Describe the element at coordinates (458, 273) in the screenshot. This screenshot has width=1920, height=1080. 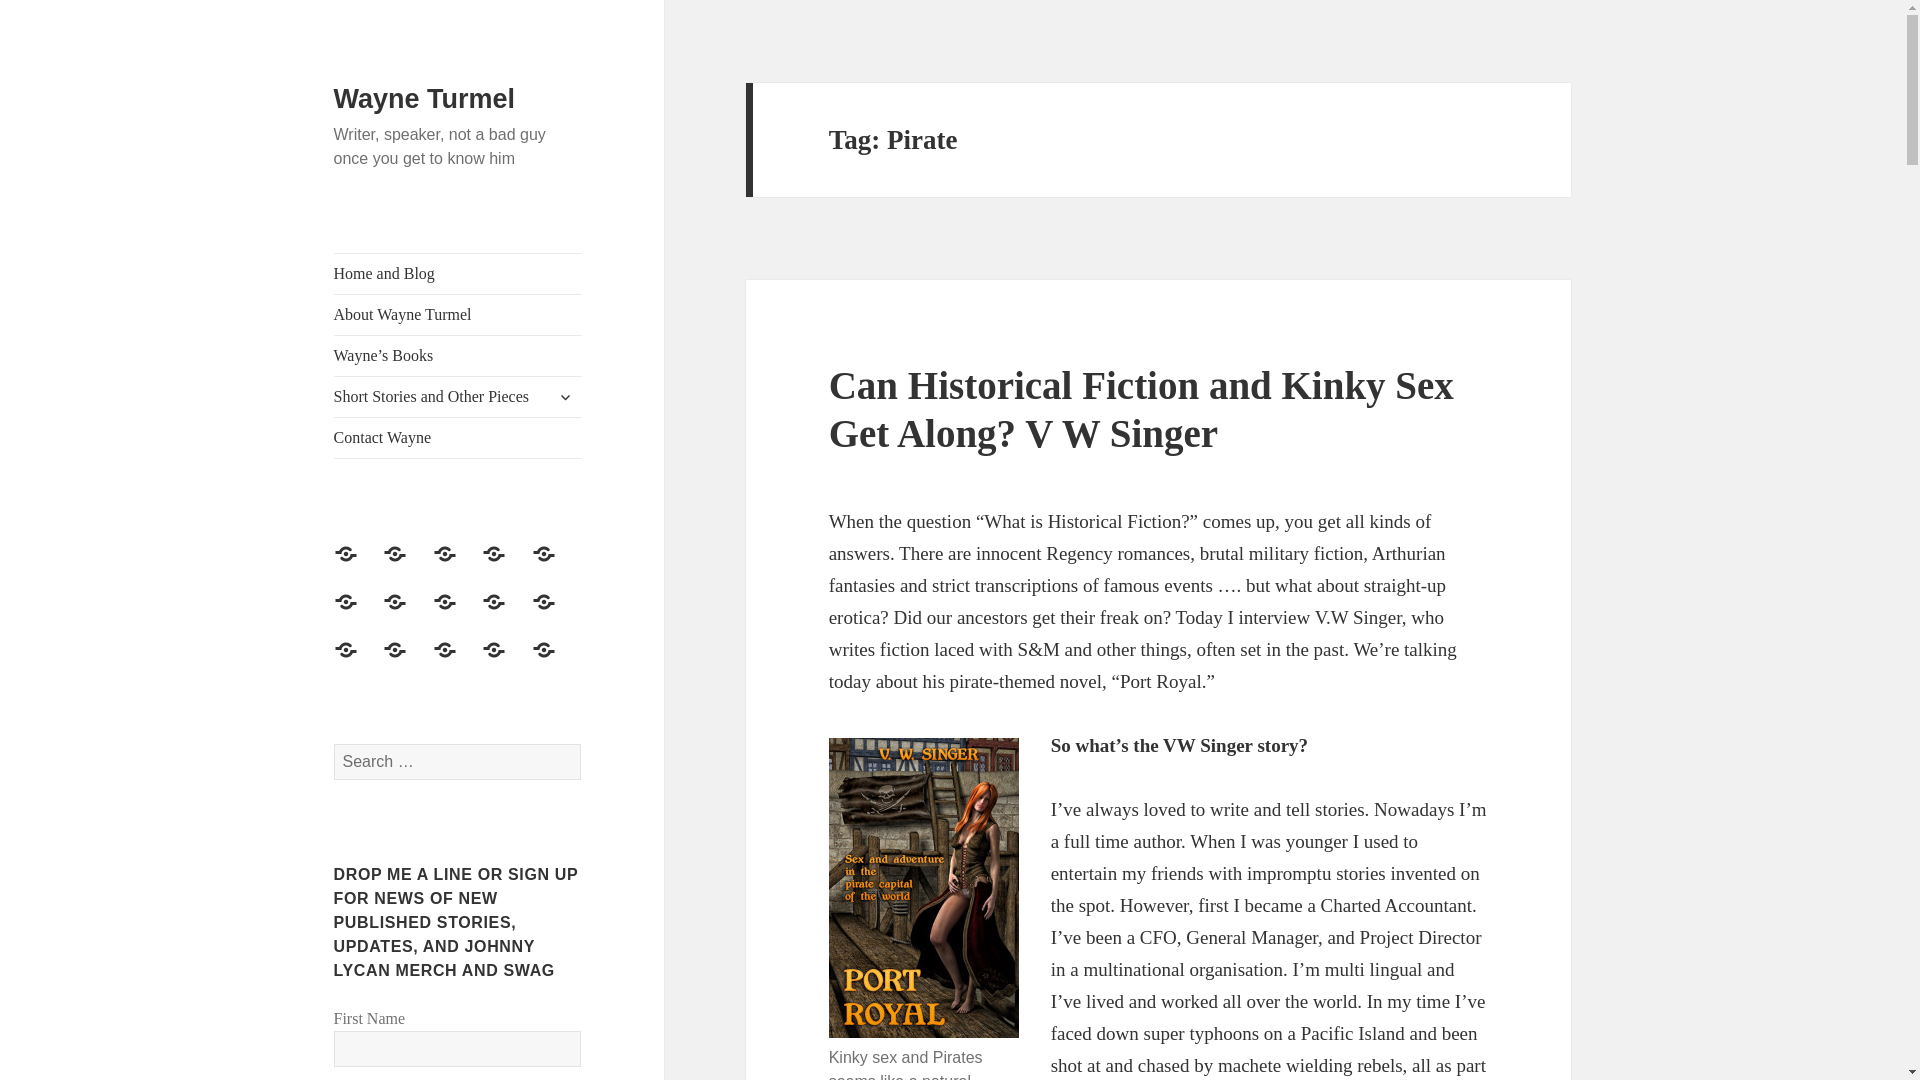
I see `Home and Blog` at that location.